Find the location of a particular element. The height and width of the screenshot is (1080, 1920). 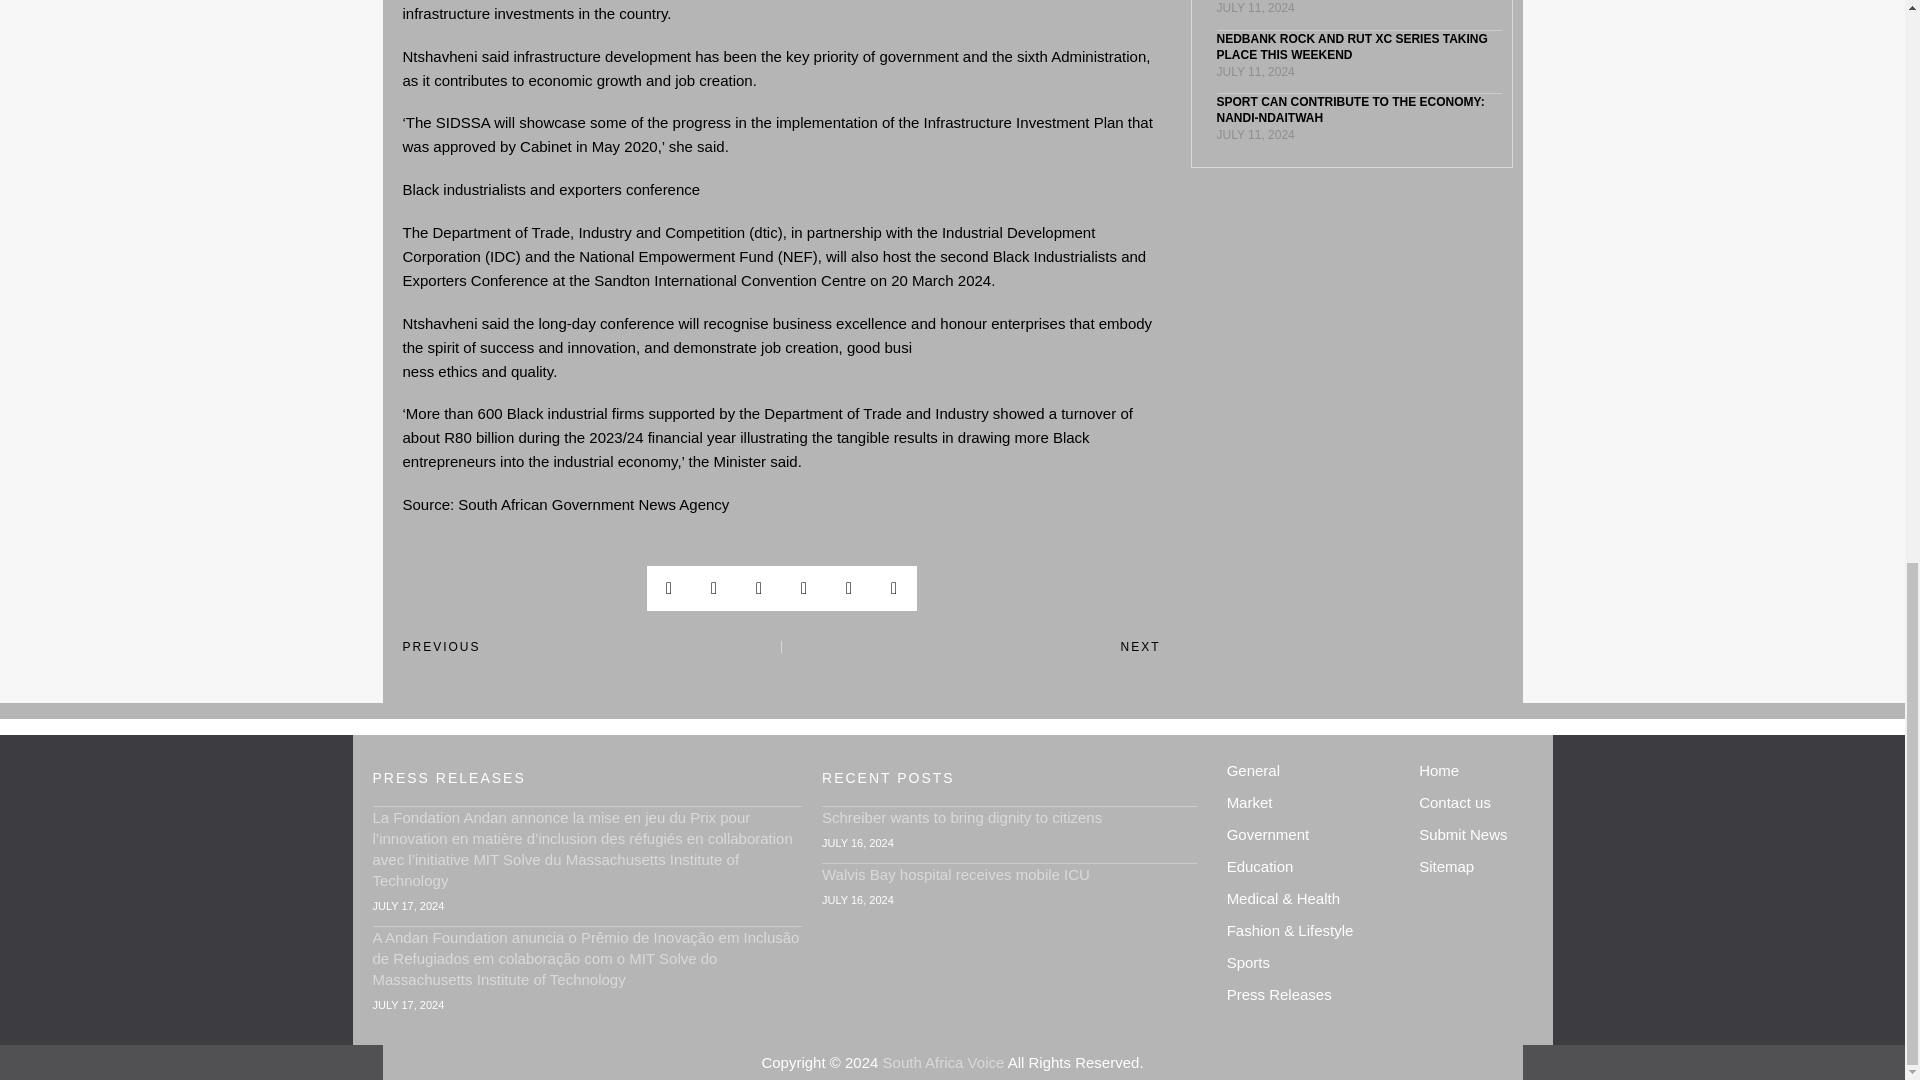

SPORT CAN CONTRIBUTE TO THE ECONOMY: NANDI-NDAITWAH is located at coordinates (1350, 110).